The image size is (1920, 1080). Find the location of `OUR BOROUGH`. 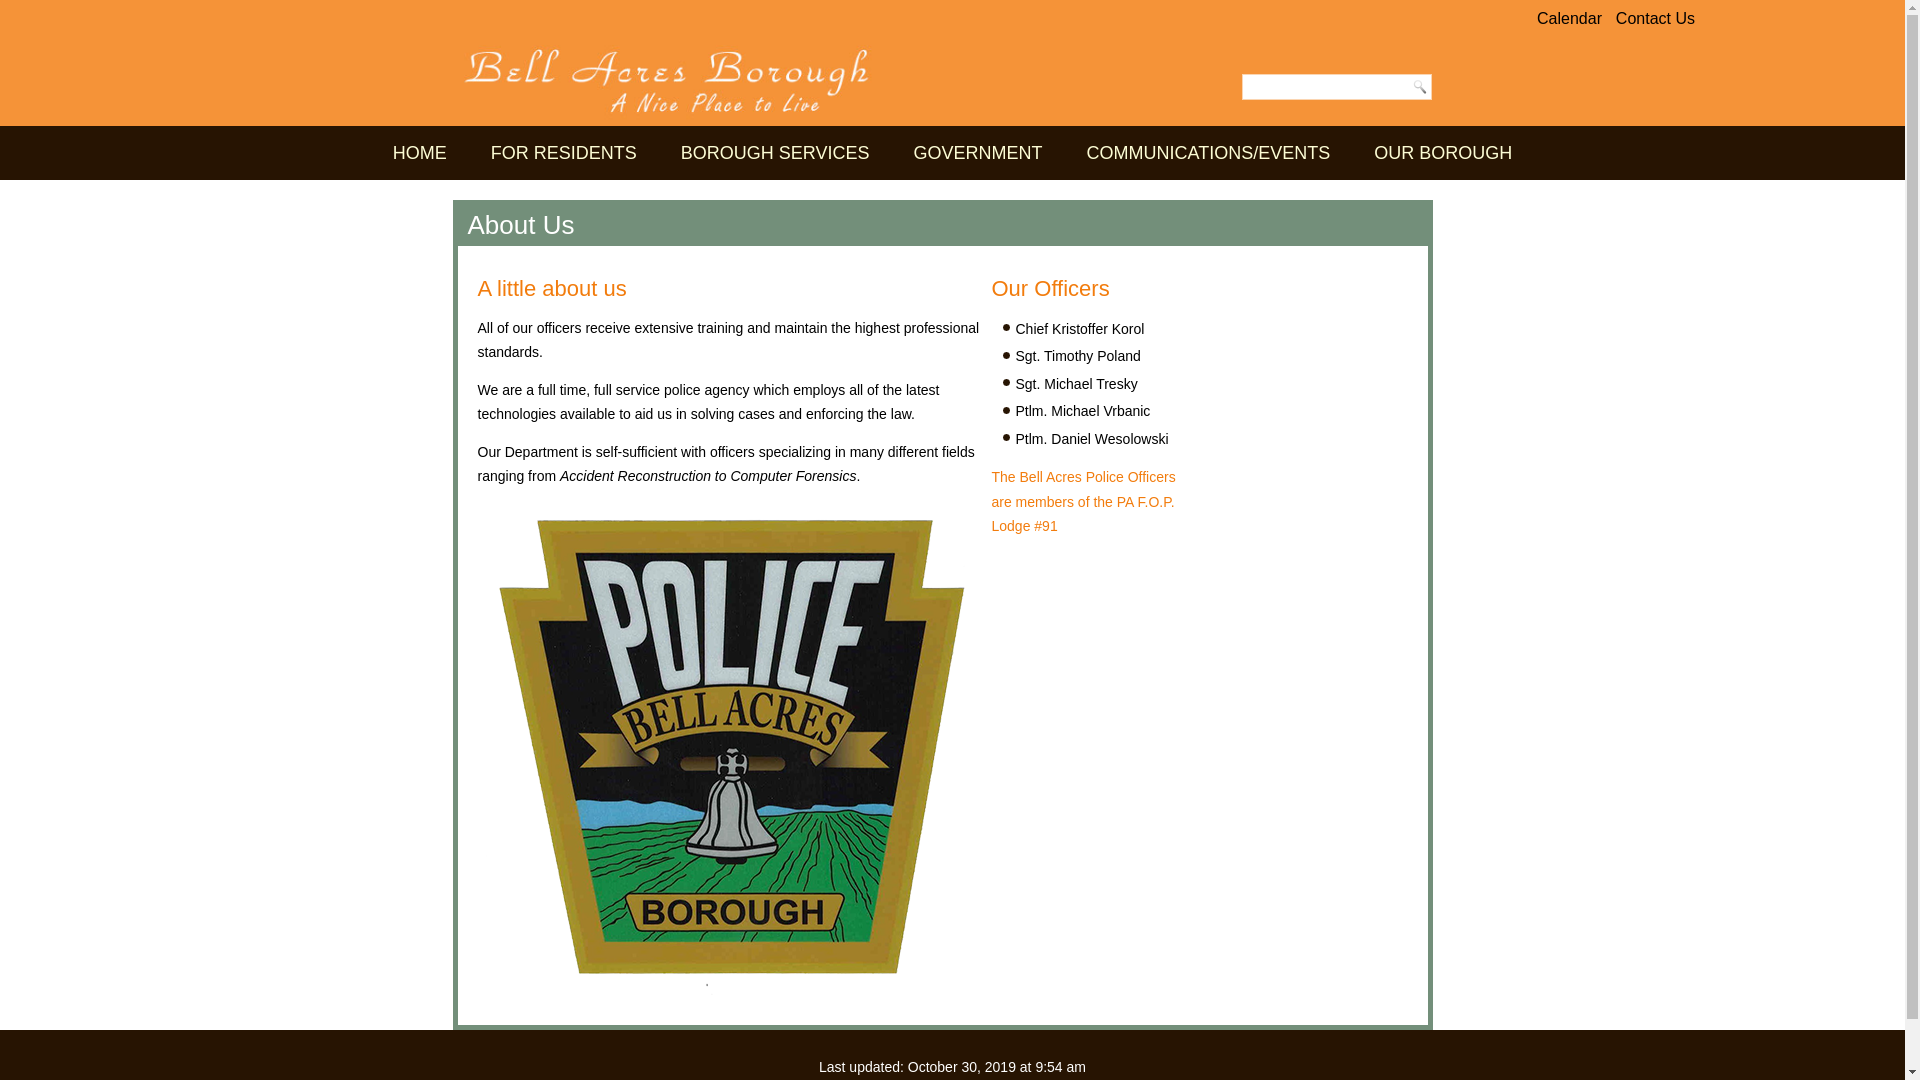

OUR BOROUGH is located at coordinates (1442, 153).